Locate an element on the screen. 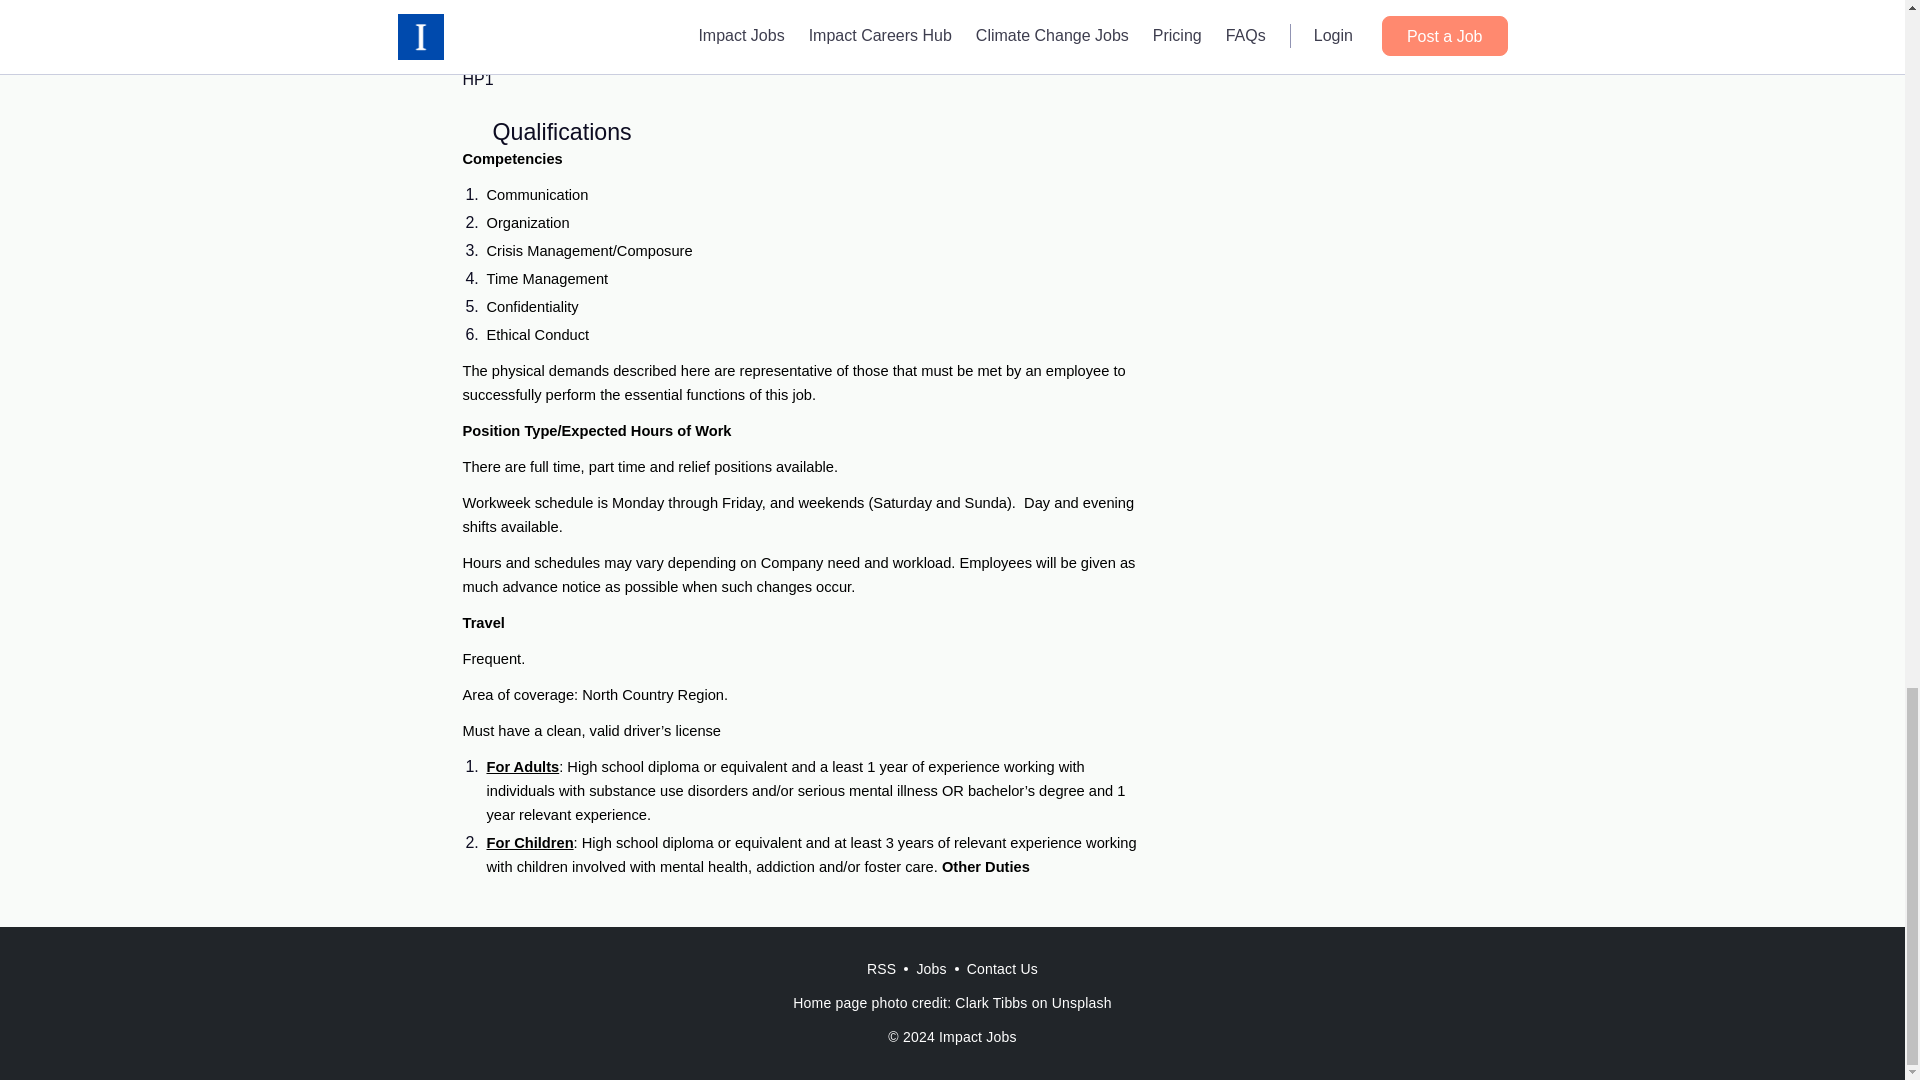 This screenshot has height=1080, width=1920. Contact Us is located at coordinates (1002, 969).